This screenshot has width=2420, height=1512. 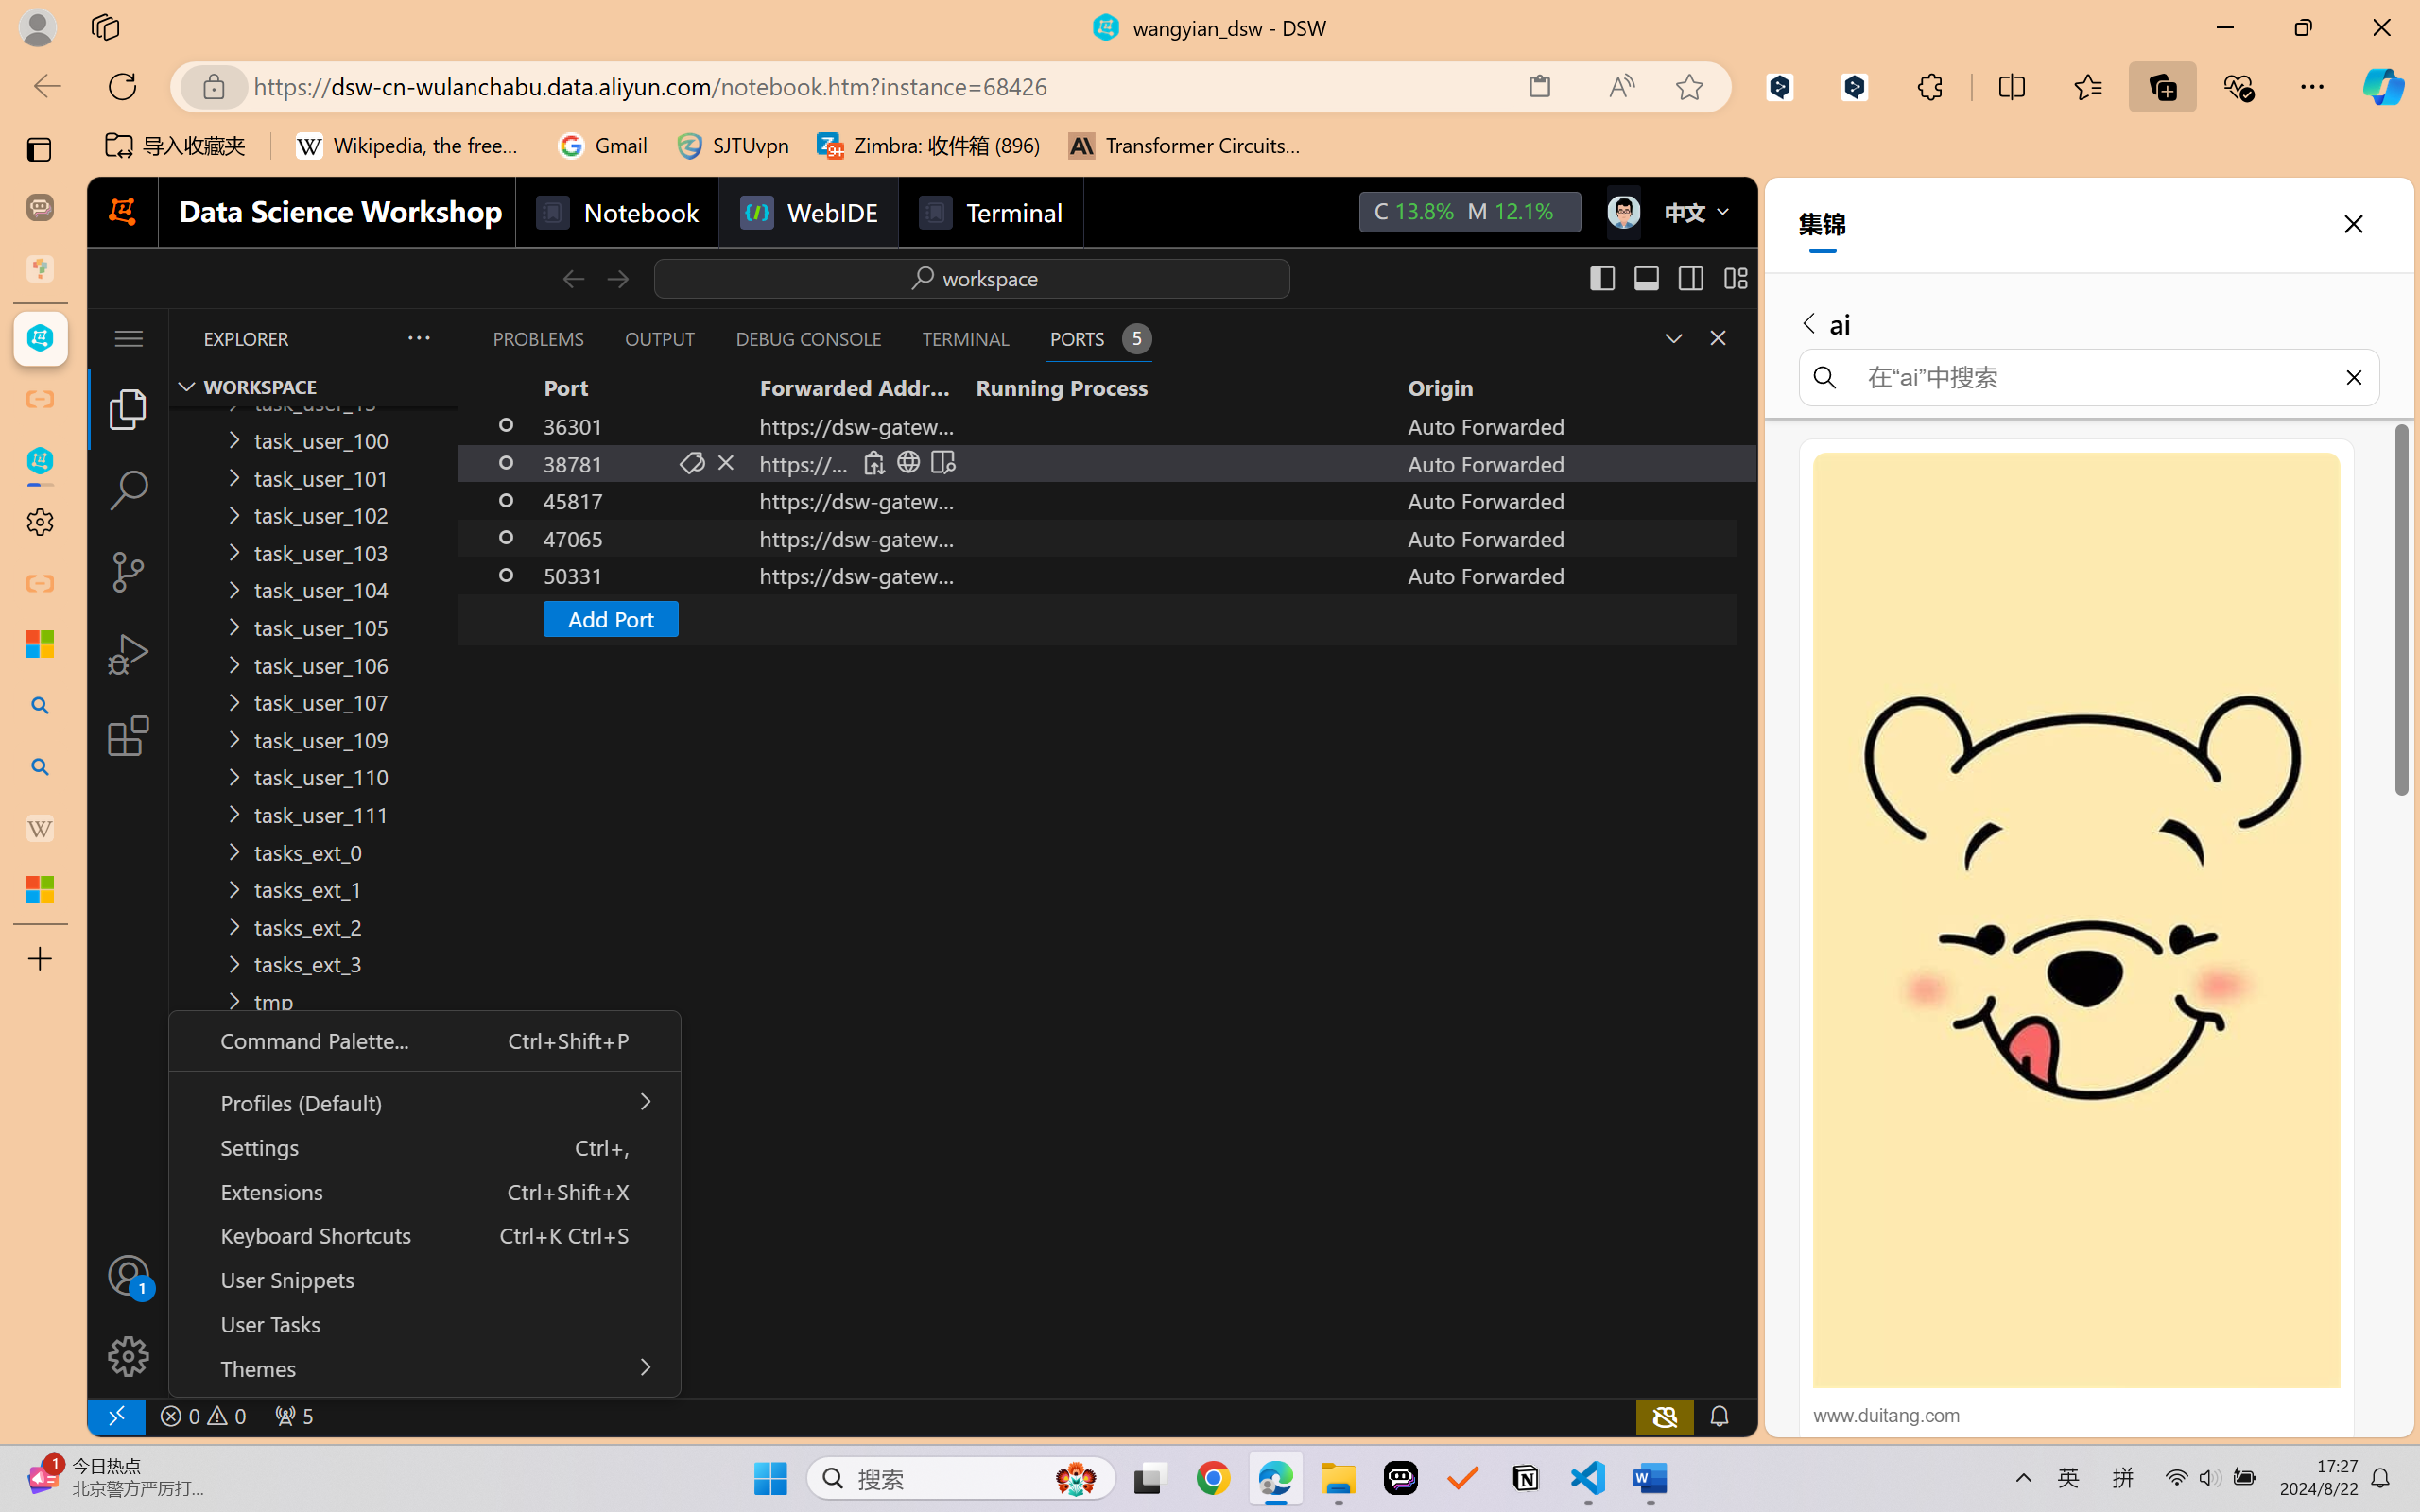 What do you see at coordinates (423, 1323) in the screenshot?
I see `User Tasks` at bounding box center [423, 1323].